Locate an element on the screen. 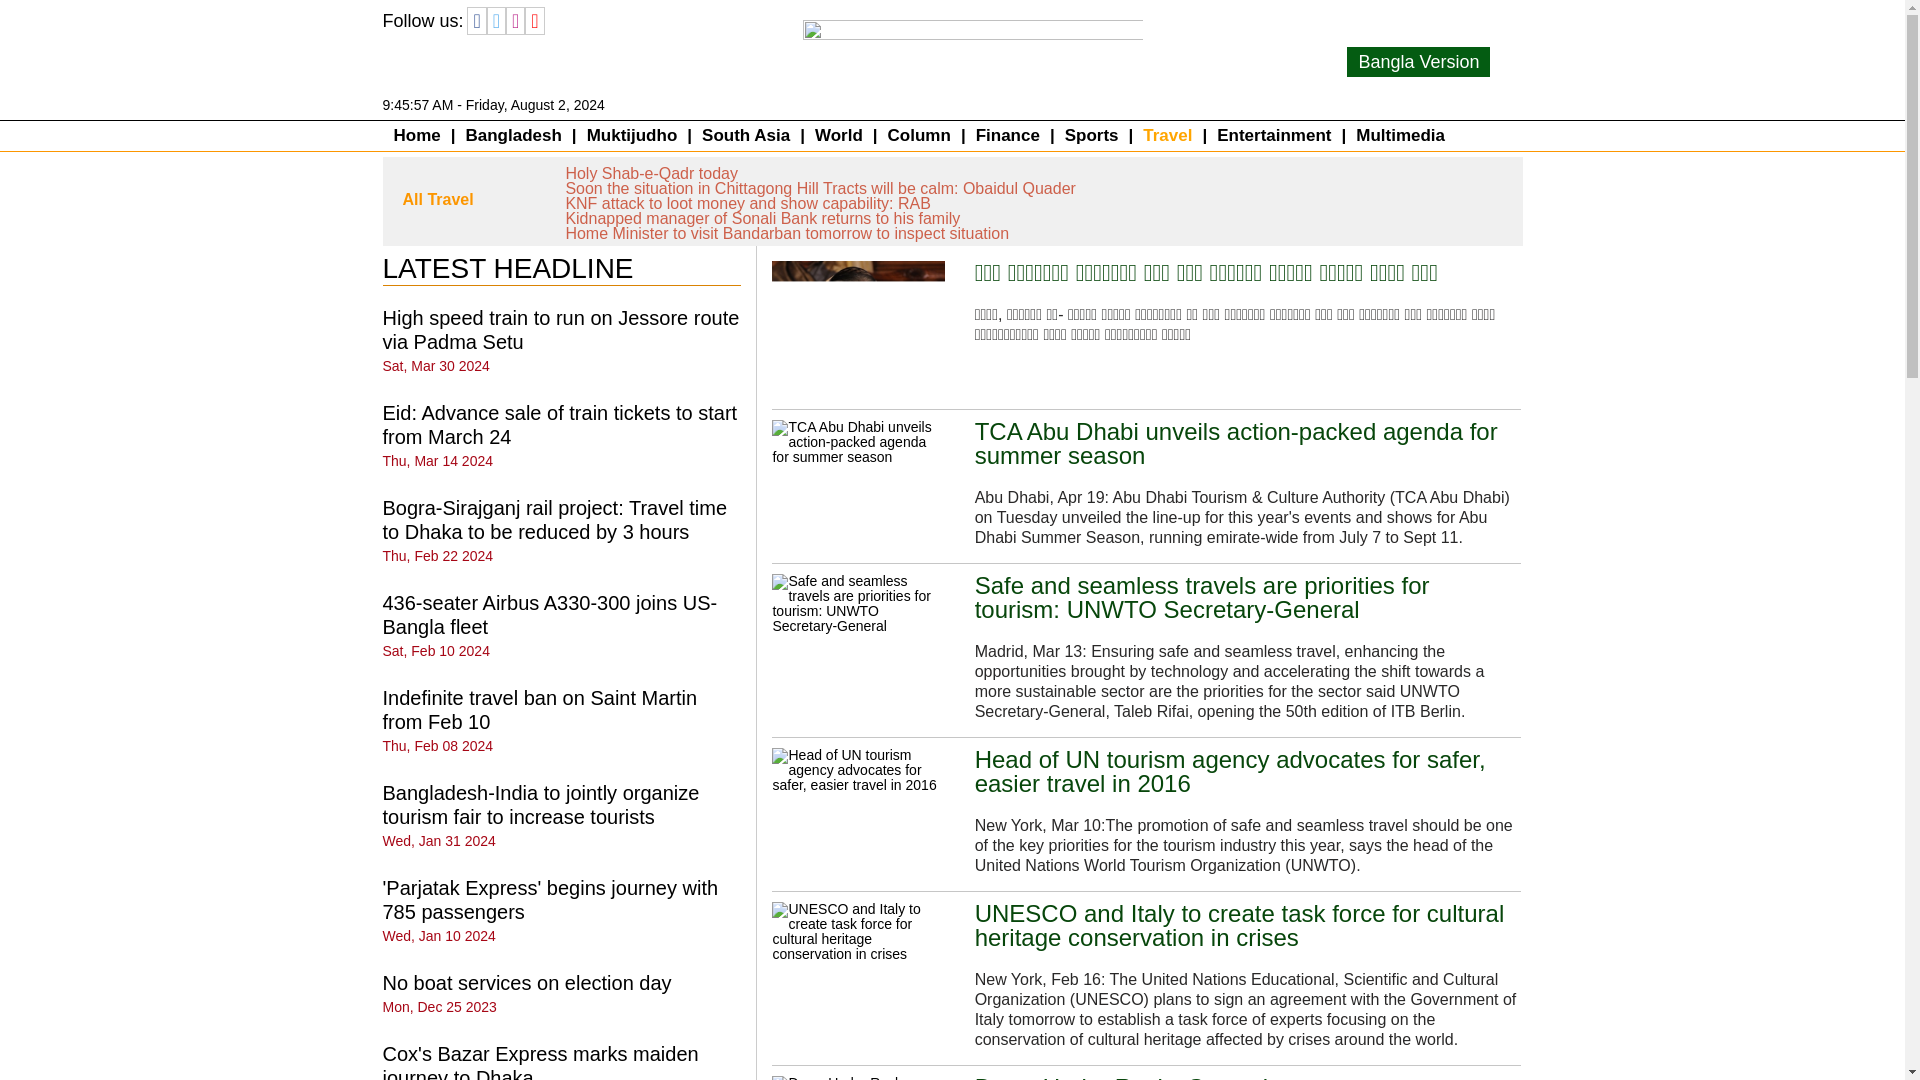  South Asia is located at coordinates (746, 136).